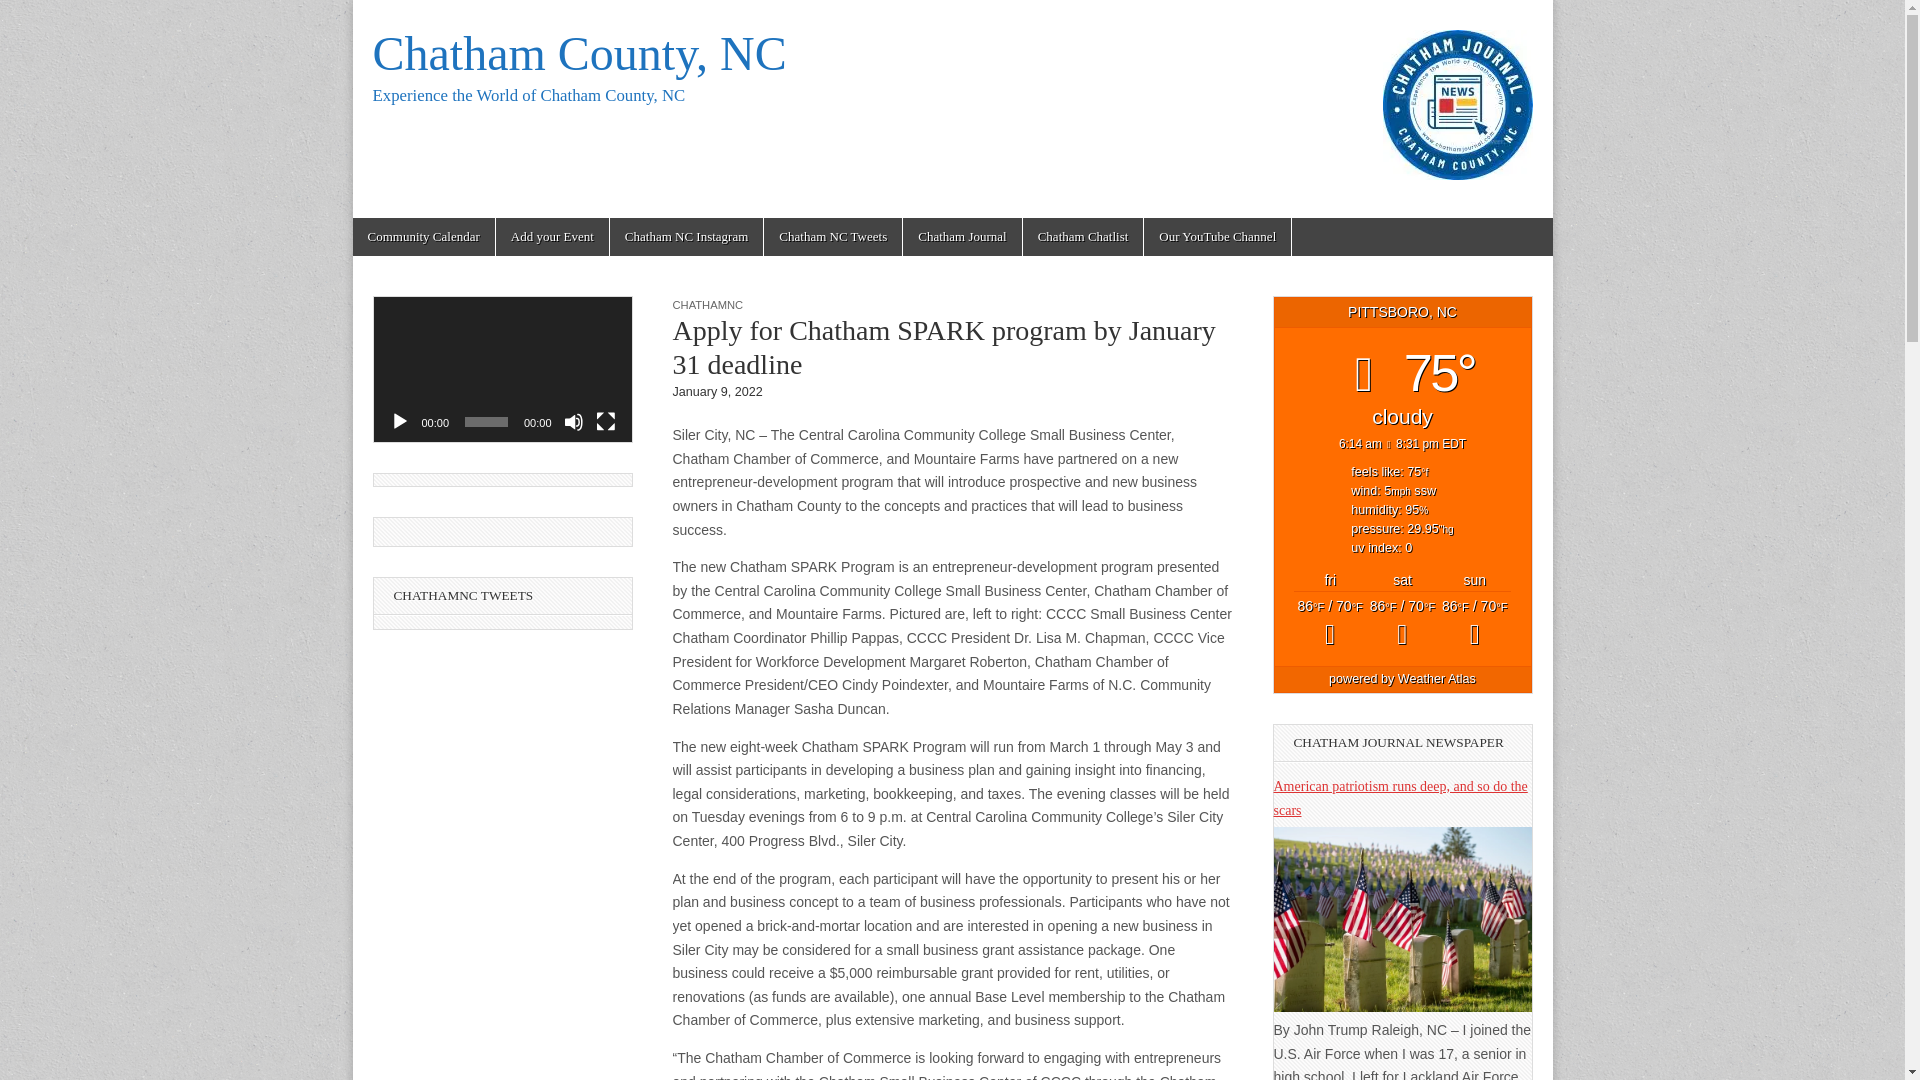 This screenshot has height=1080, width=1920. Describe the element at coordinates (400, 422) in the screenshot. I see `Play` at that location.